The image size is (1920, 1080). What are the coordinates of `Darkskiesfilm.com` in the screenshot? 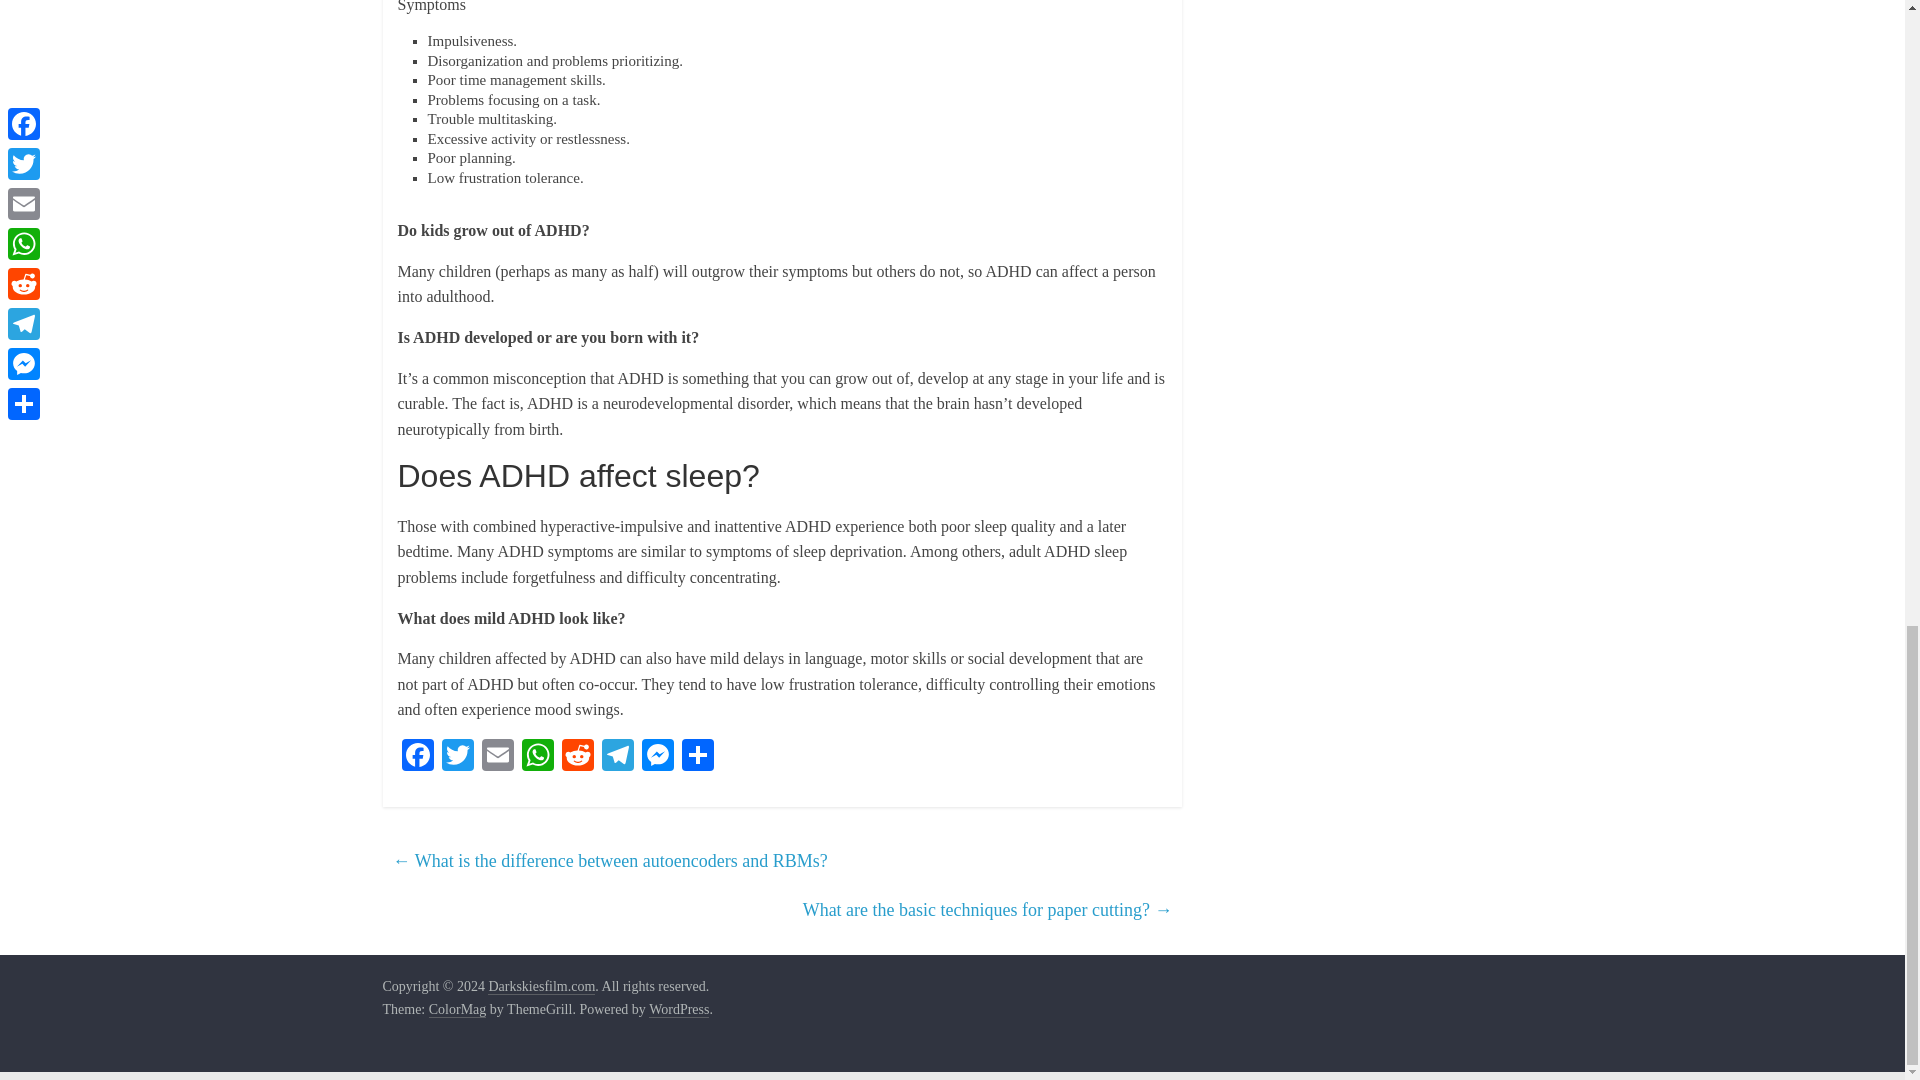 It's located at (541, 986).